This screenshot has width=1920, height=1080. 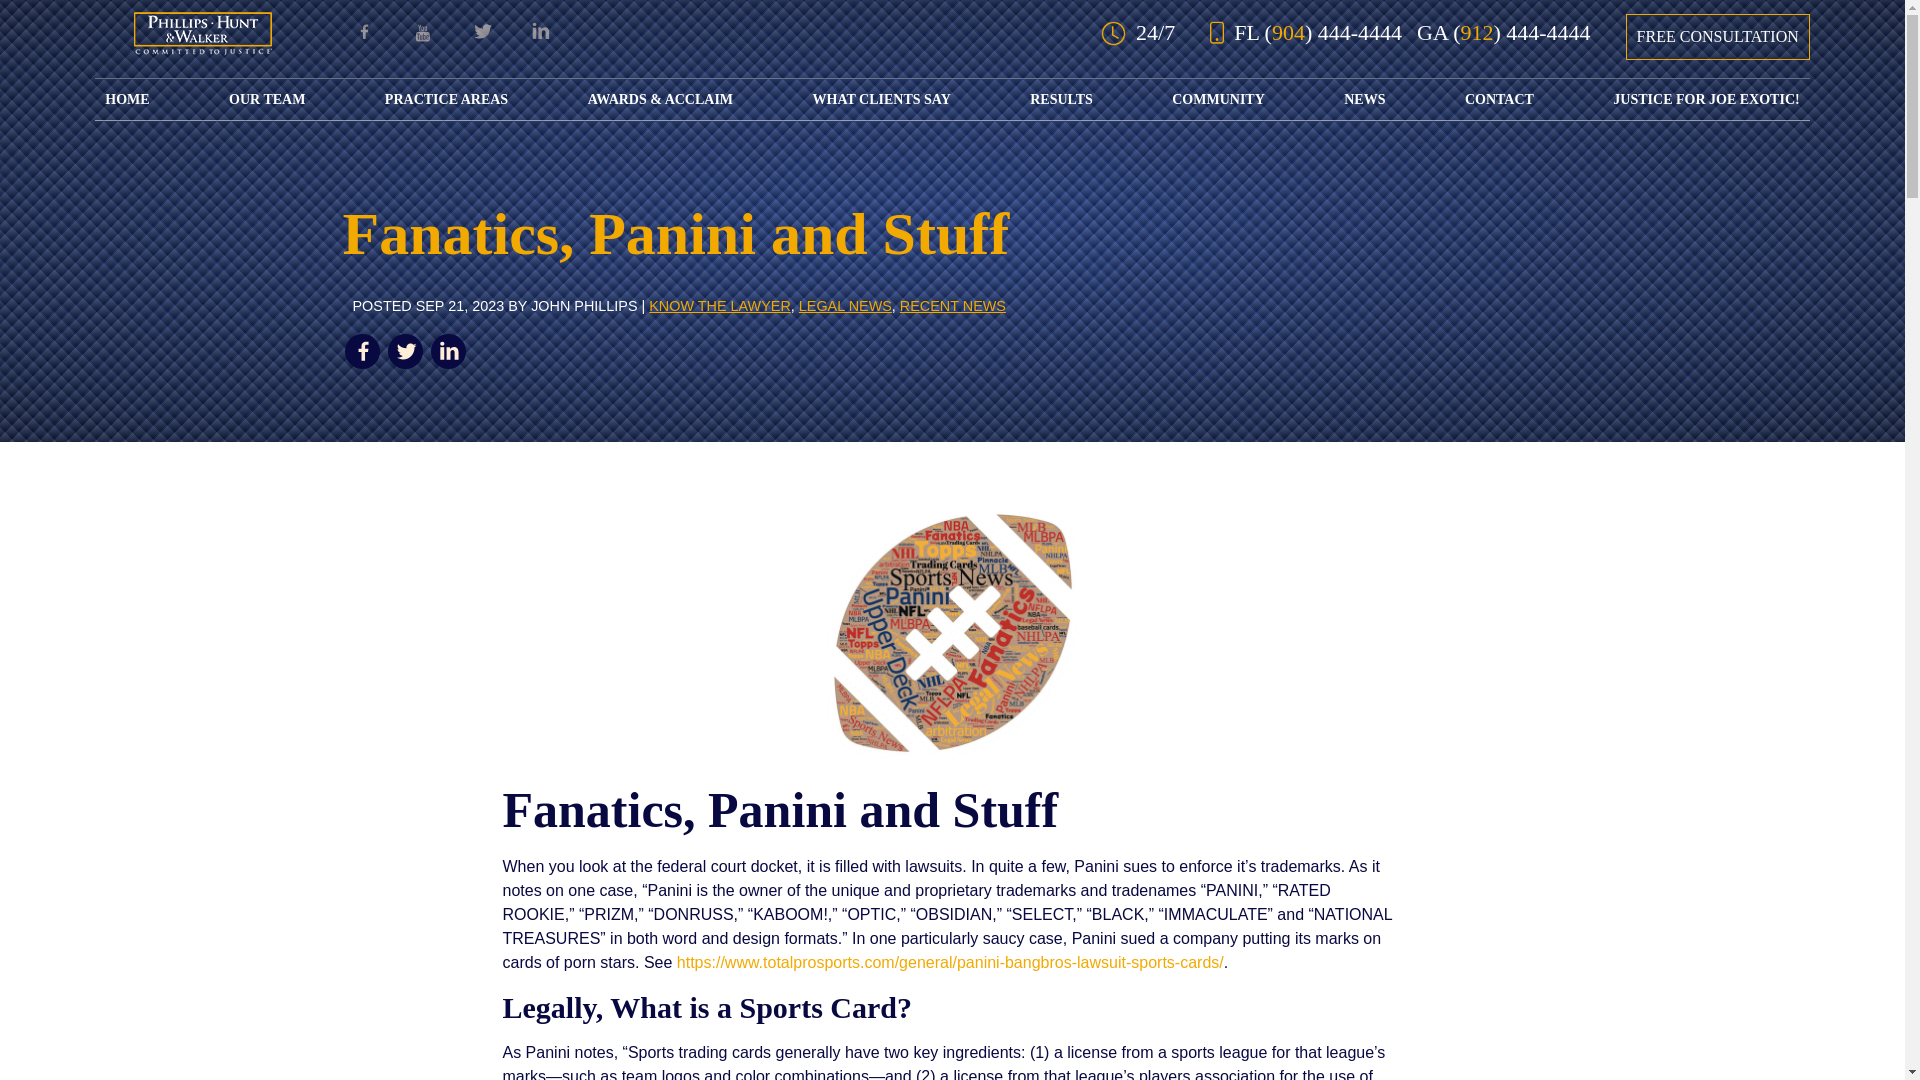 What do you see at coordinates (1718, 37) in the screenshot?
I see `FREE CONSULTATION` at bounding box center [1718, 37].